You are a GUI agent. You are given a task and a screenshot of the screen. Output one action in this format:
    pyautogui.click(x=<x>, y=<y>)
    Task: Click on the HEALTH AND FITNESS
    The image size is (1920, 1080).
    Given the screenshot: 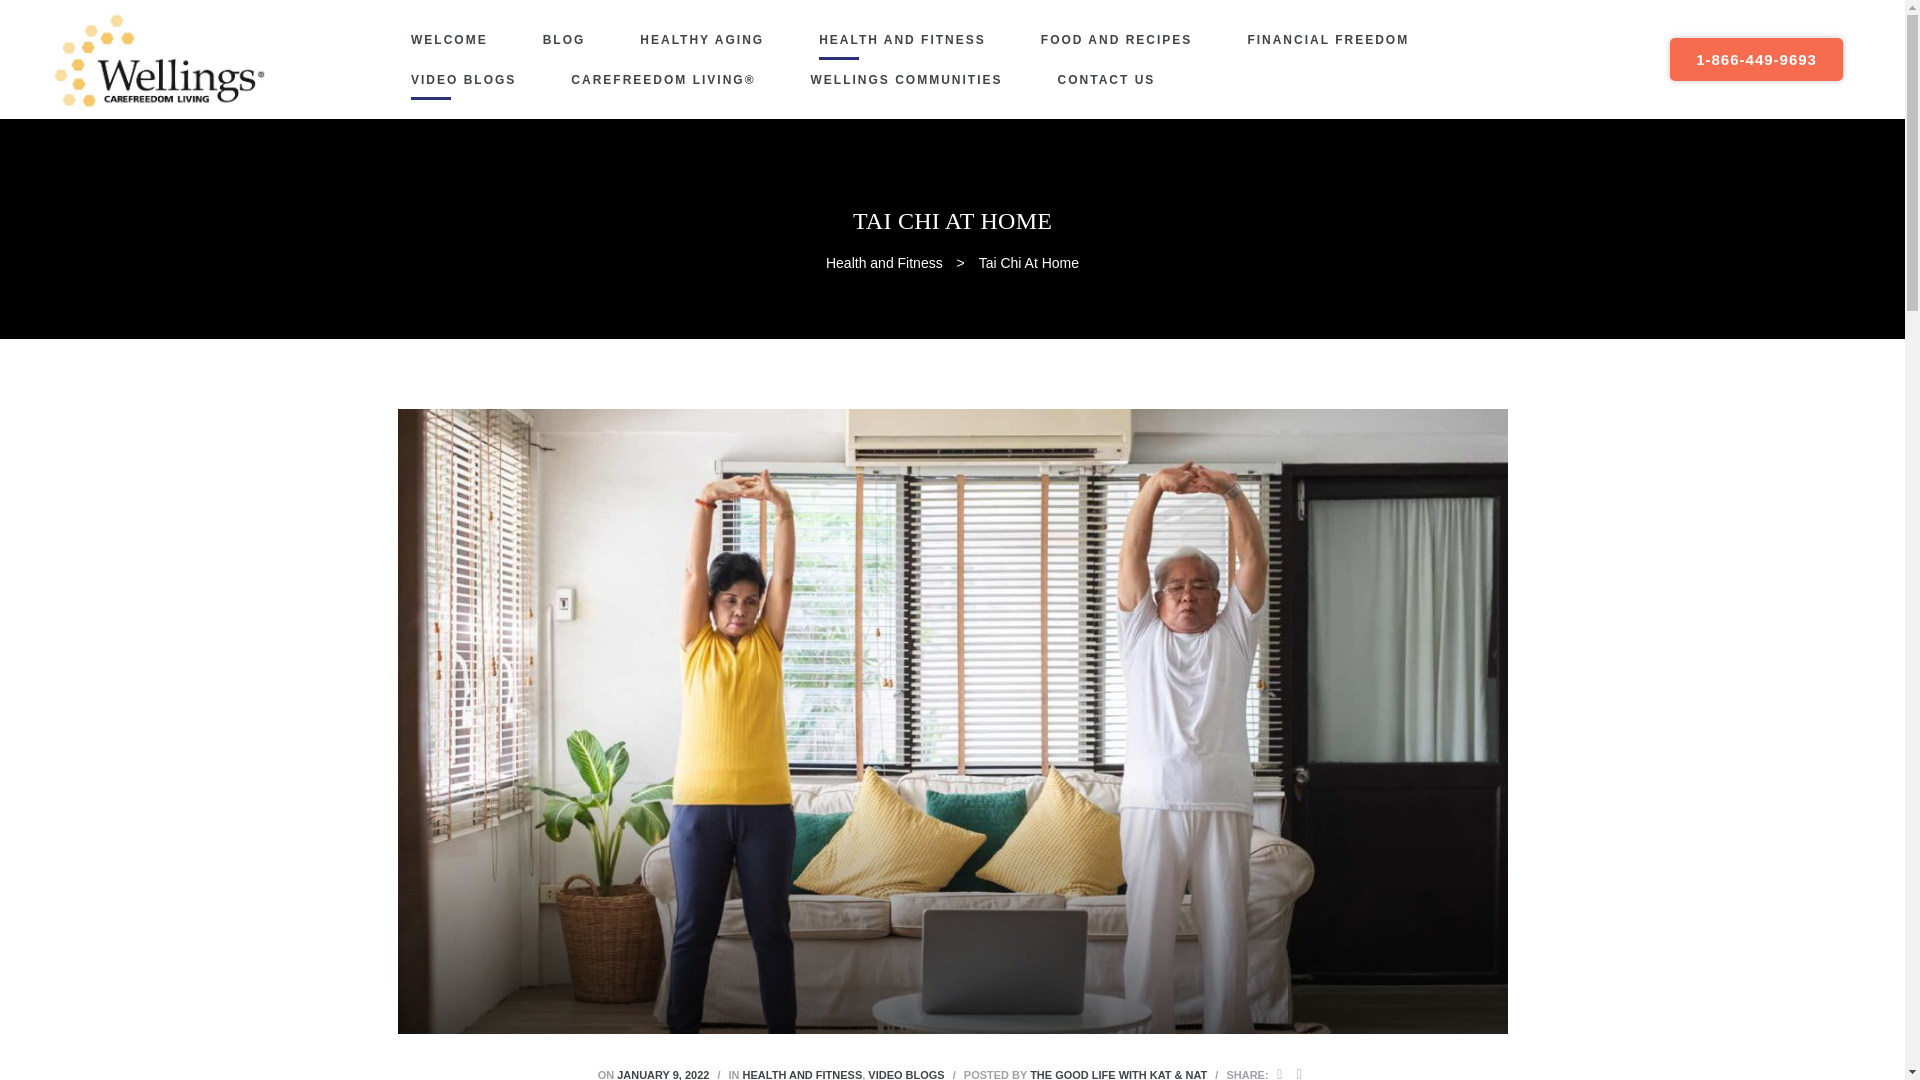 What is the action you would take?
    pyautogui.click(x=802, y=1074)
    